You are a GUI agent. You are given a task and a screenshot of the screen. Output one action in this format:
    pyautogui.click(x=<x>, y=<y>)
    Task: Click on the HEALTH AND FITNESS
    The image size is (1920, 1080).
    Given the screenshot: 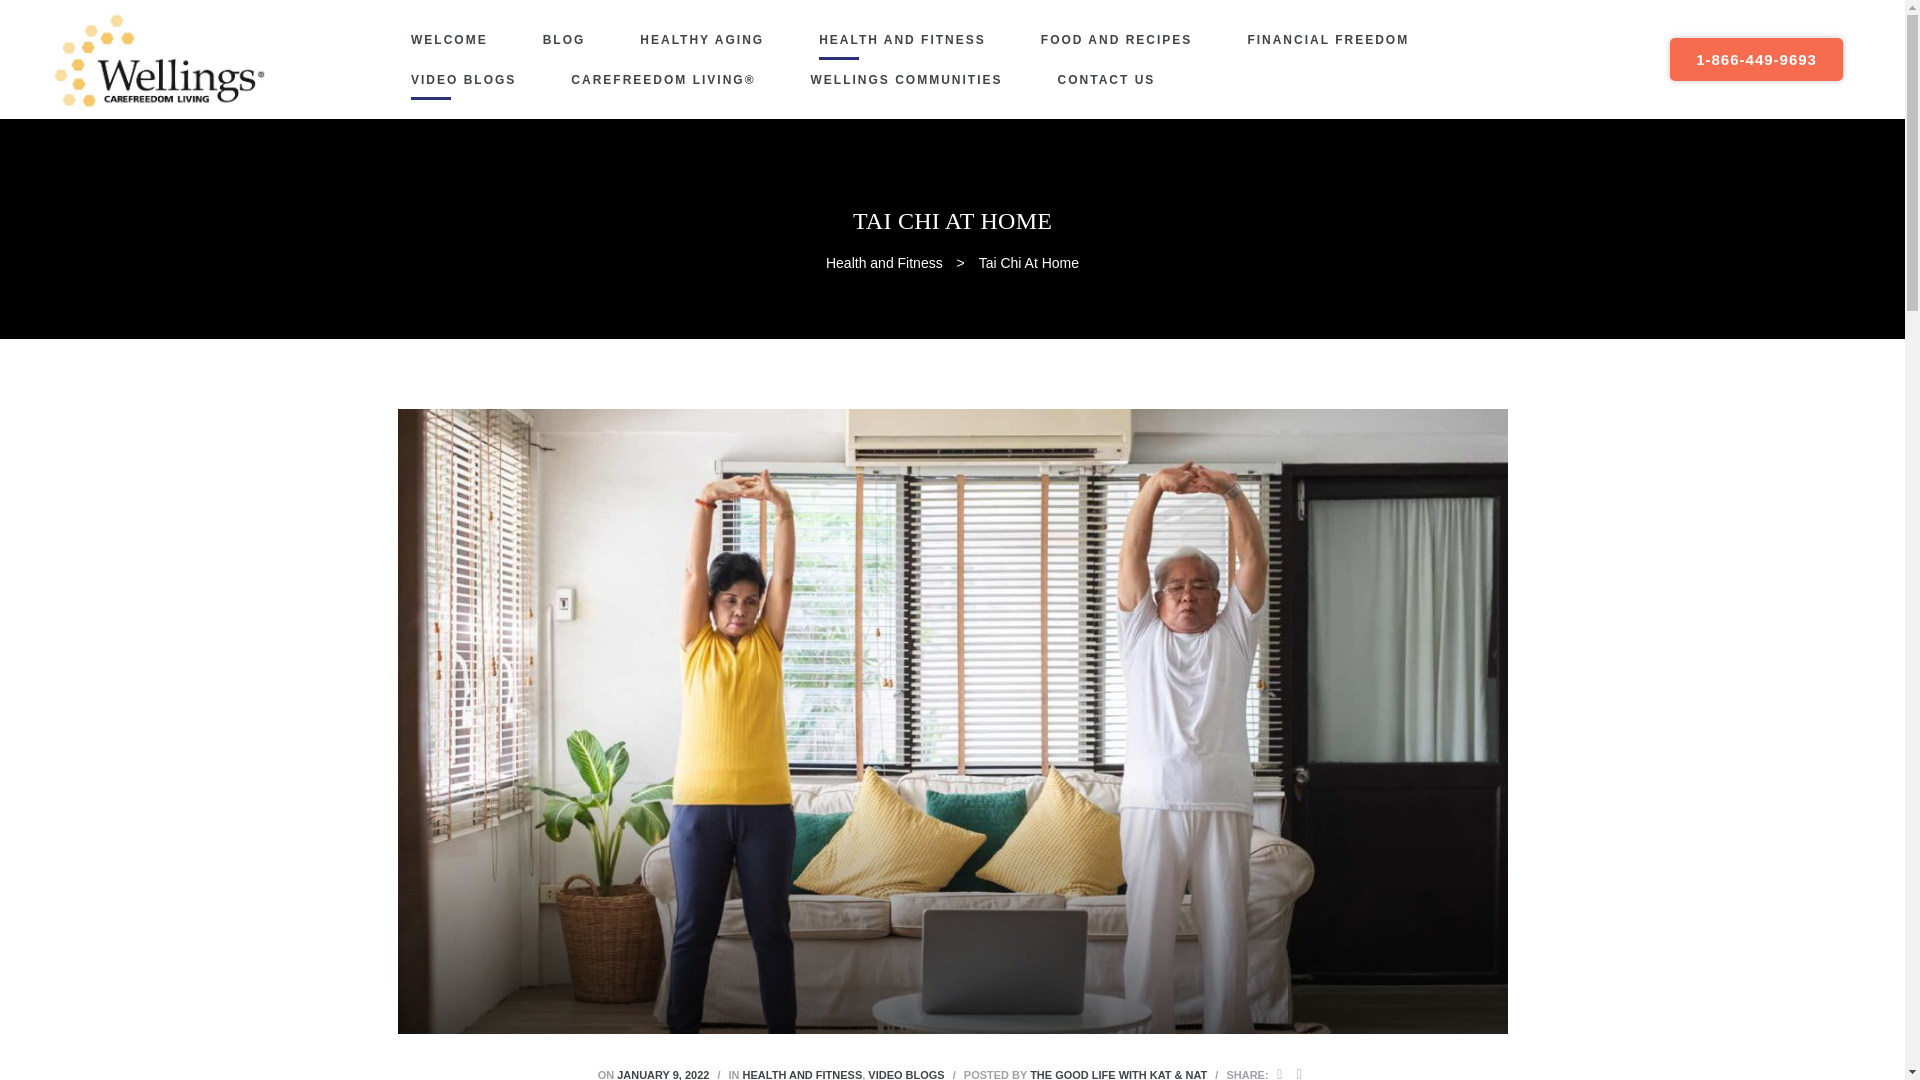 What is the action you would take?
    pyautogui.click(x=802, y=1074)
    